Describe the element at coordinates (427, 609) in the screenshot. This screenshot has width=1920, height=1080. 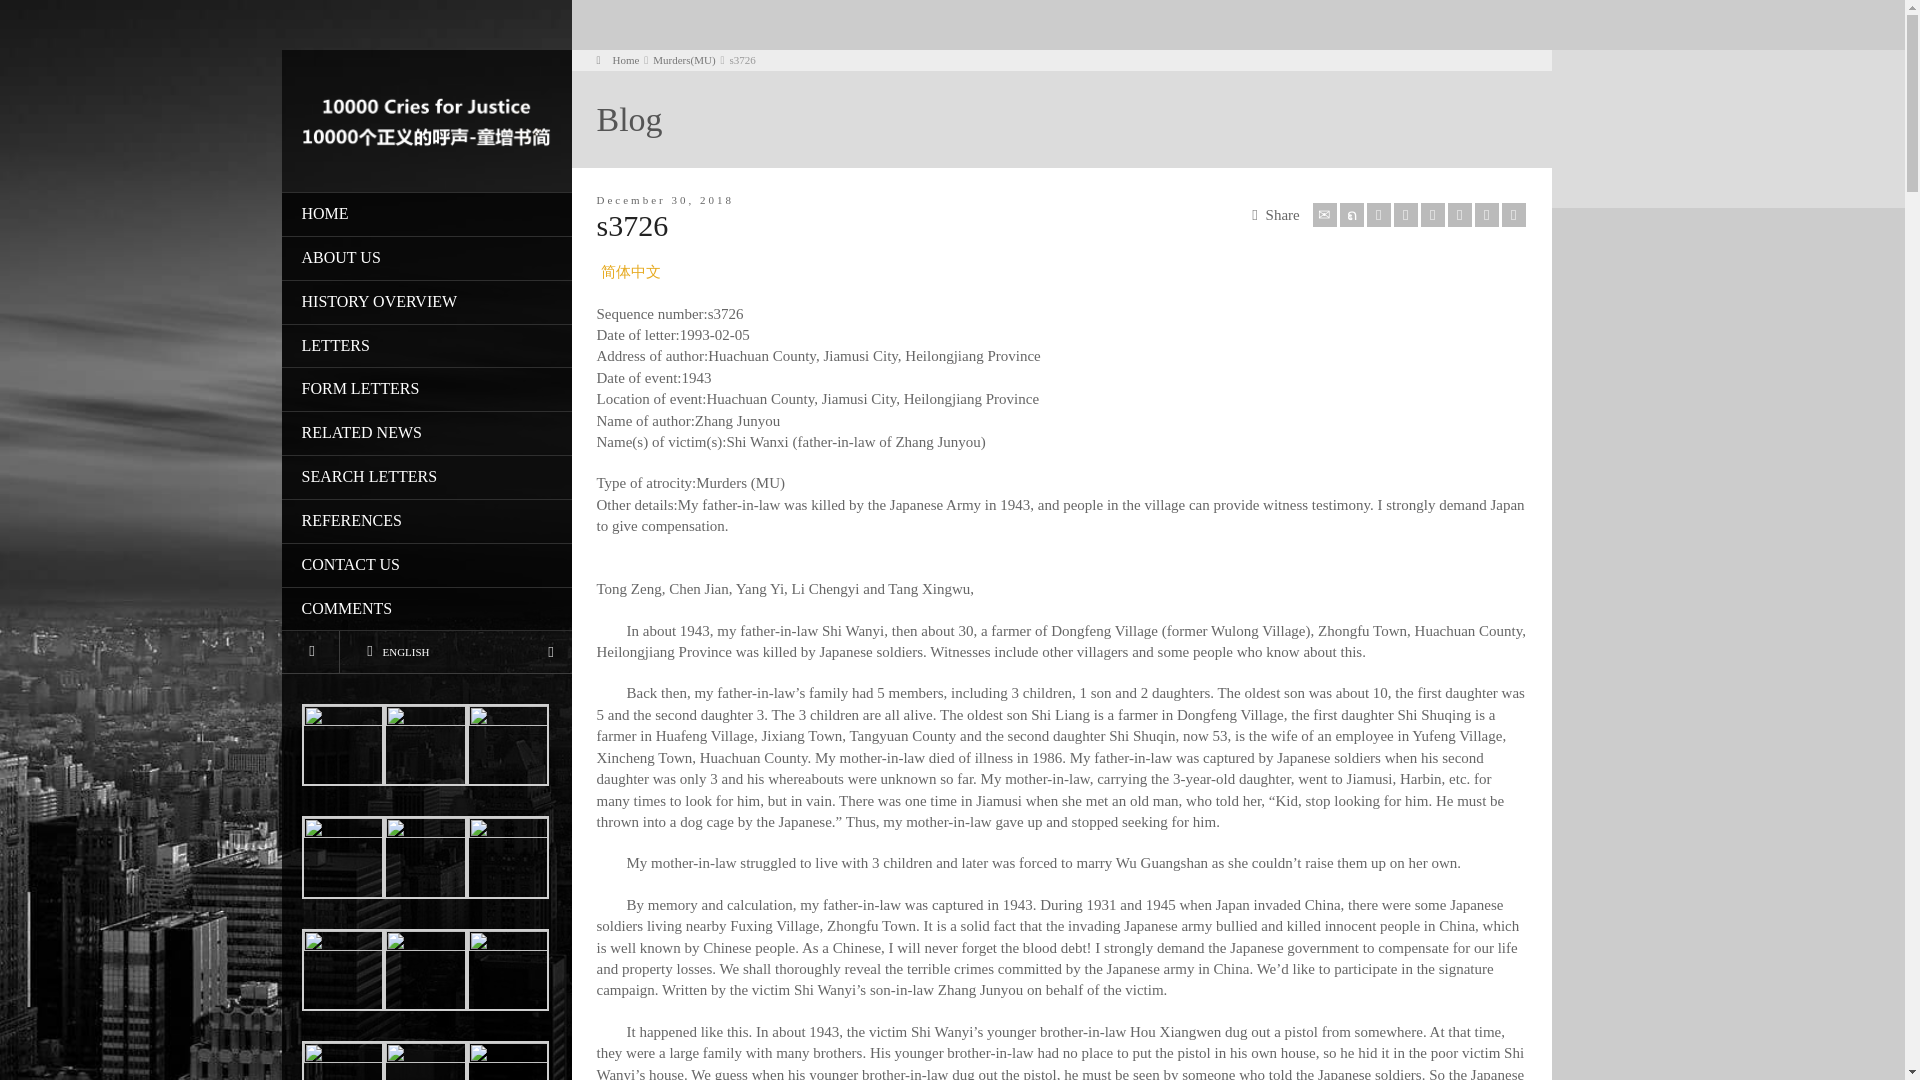
I see `COMMENTS` at that location.